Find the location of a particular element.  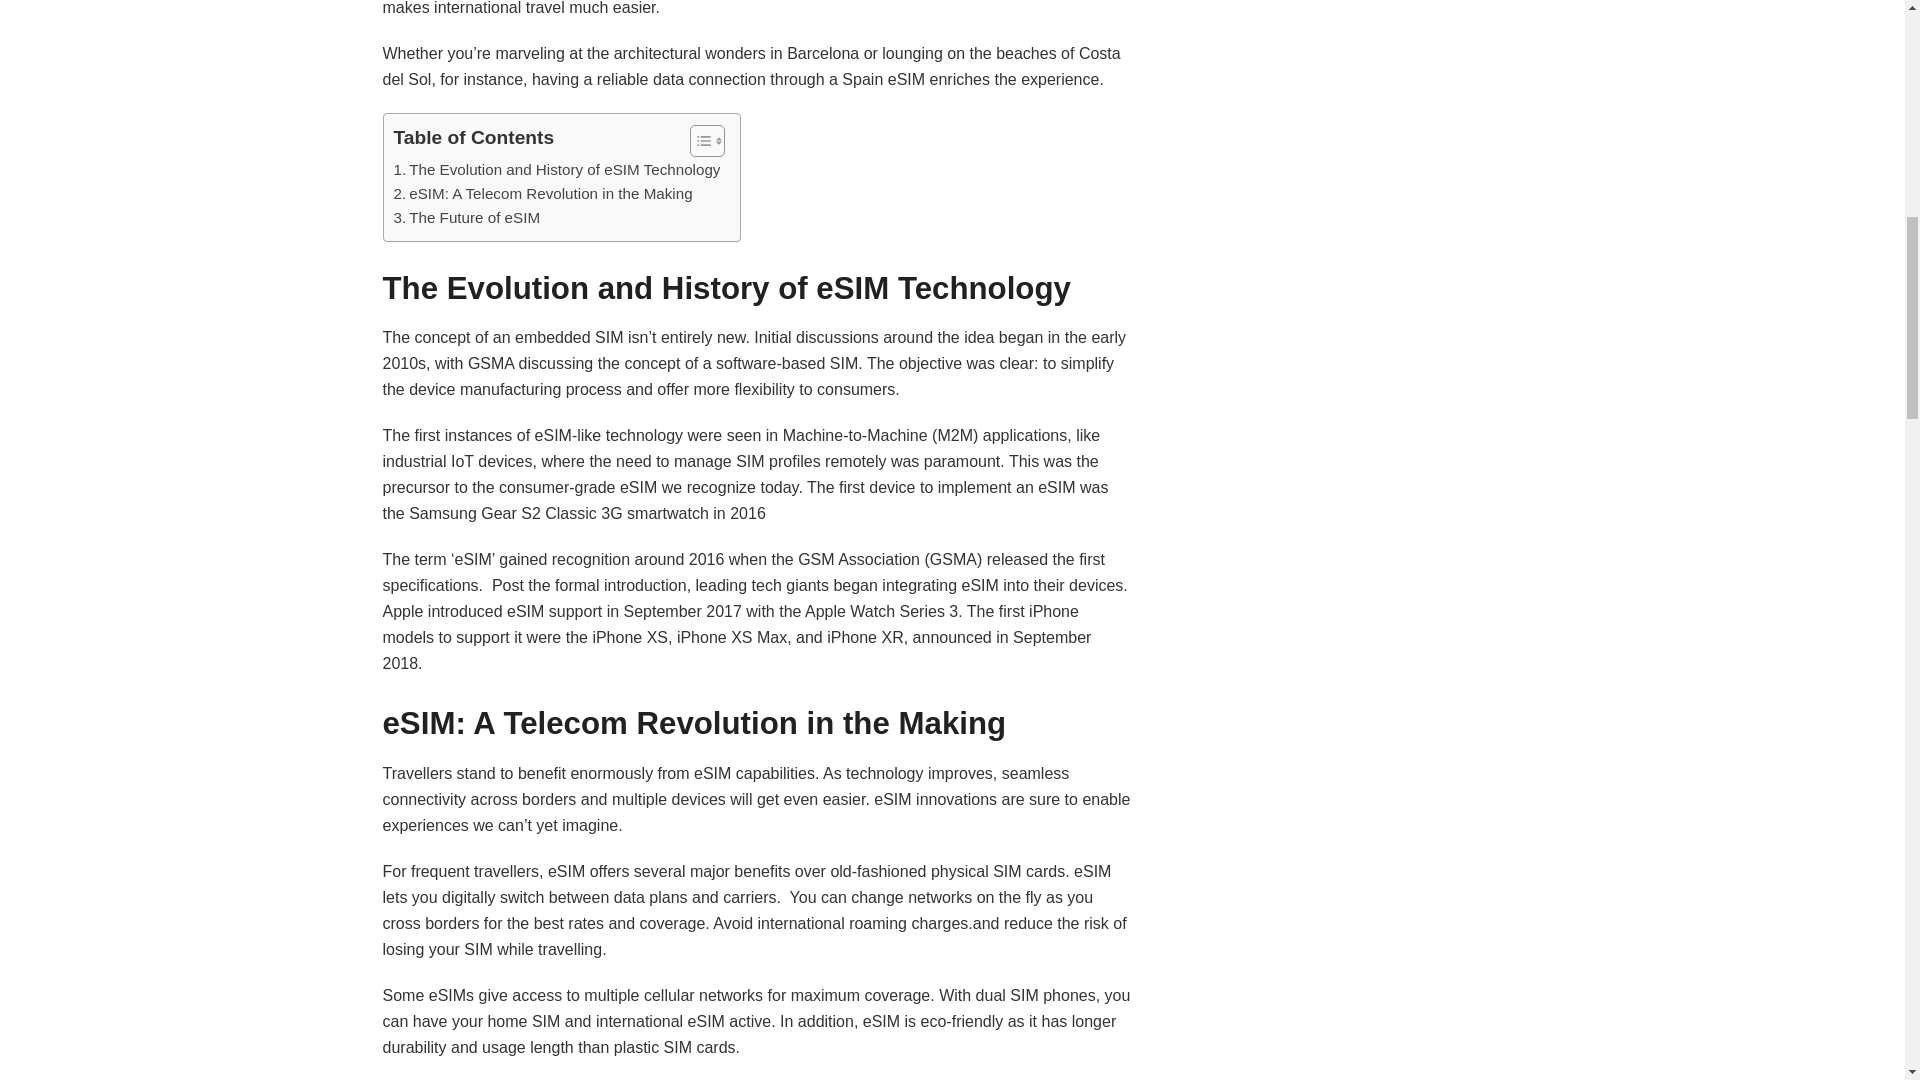

The Evolution and History of eSIM Technology is located at coordinates (557, 170).